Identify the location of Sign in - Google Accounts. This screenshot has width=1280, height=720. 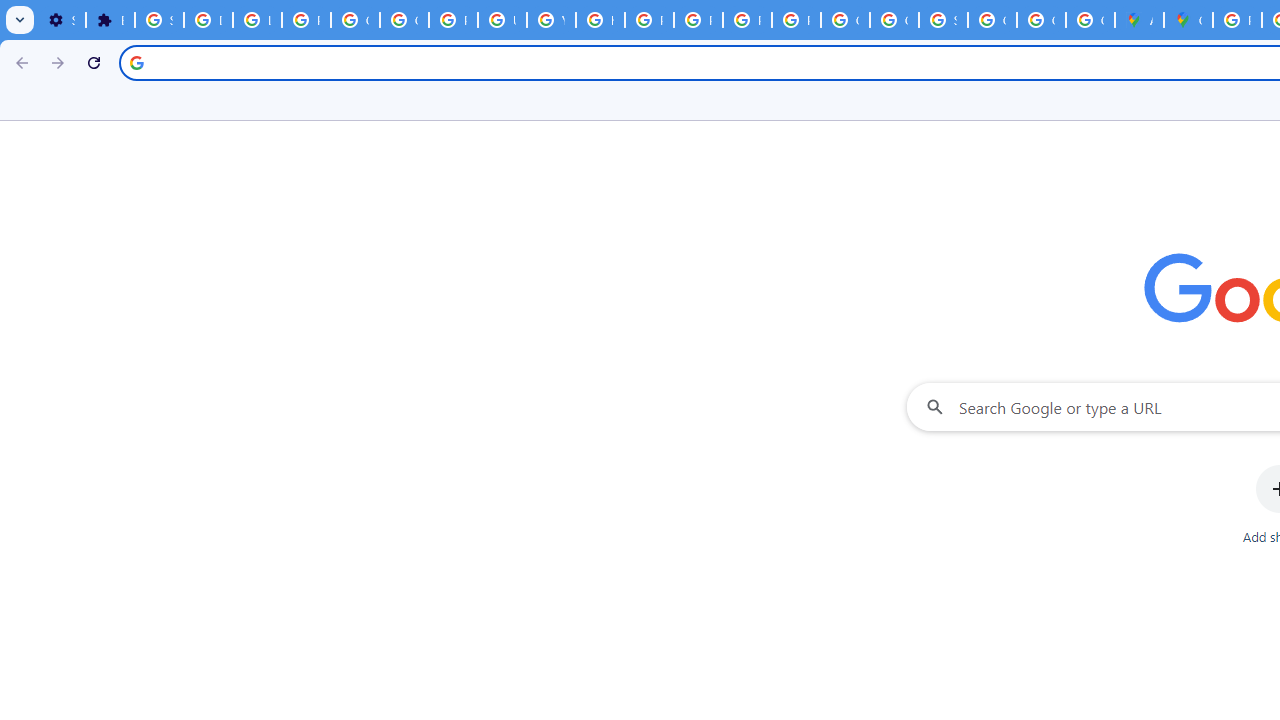
(159, 20).